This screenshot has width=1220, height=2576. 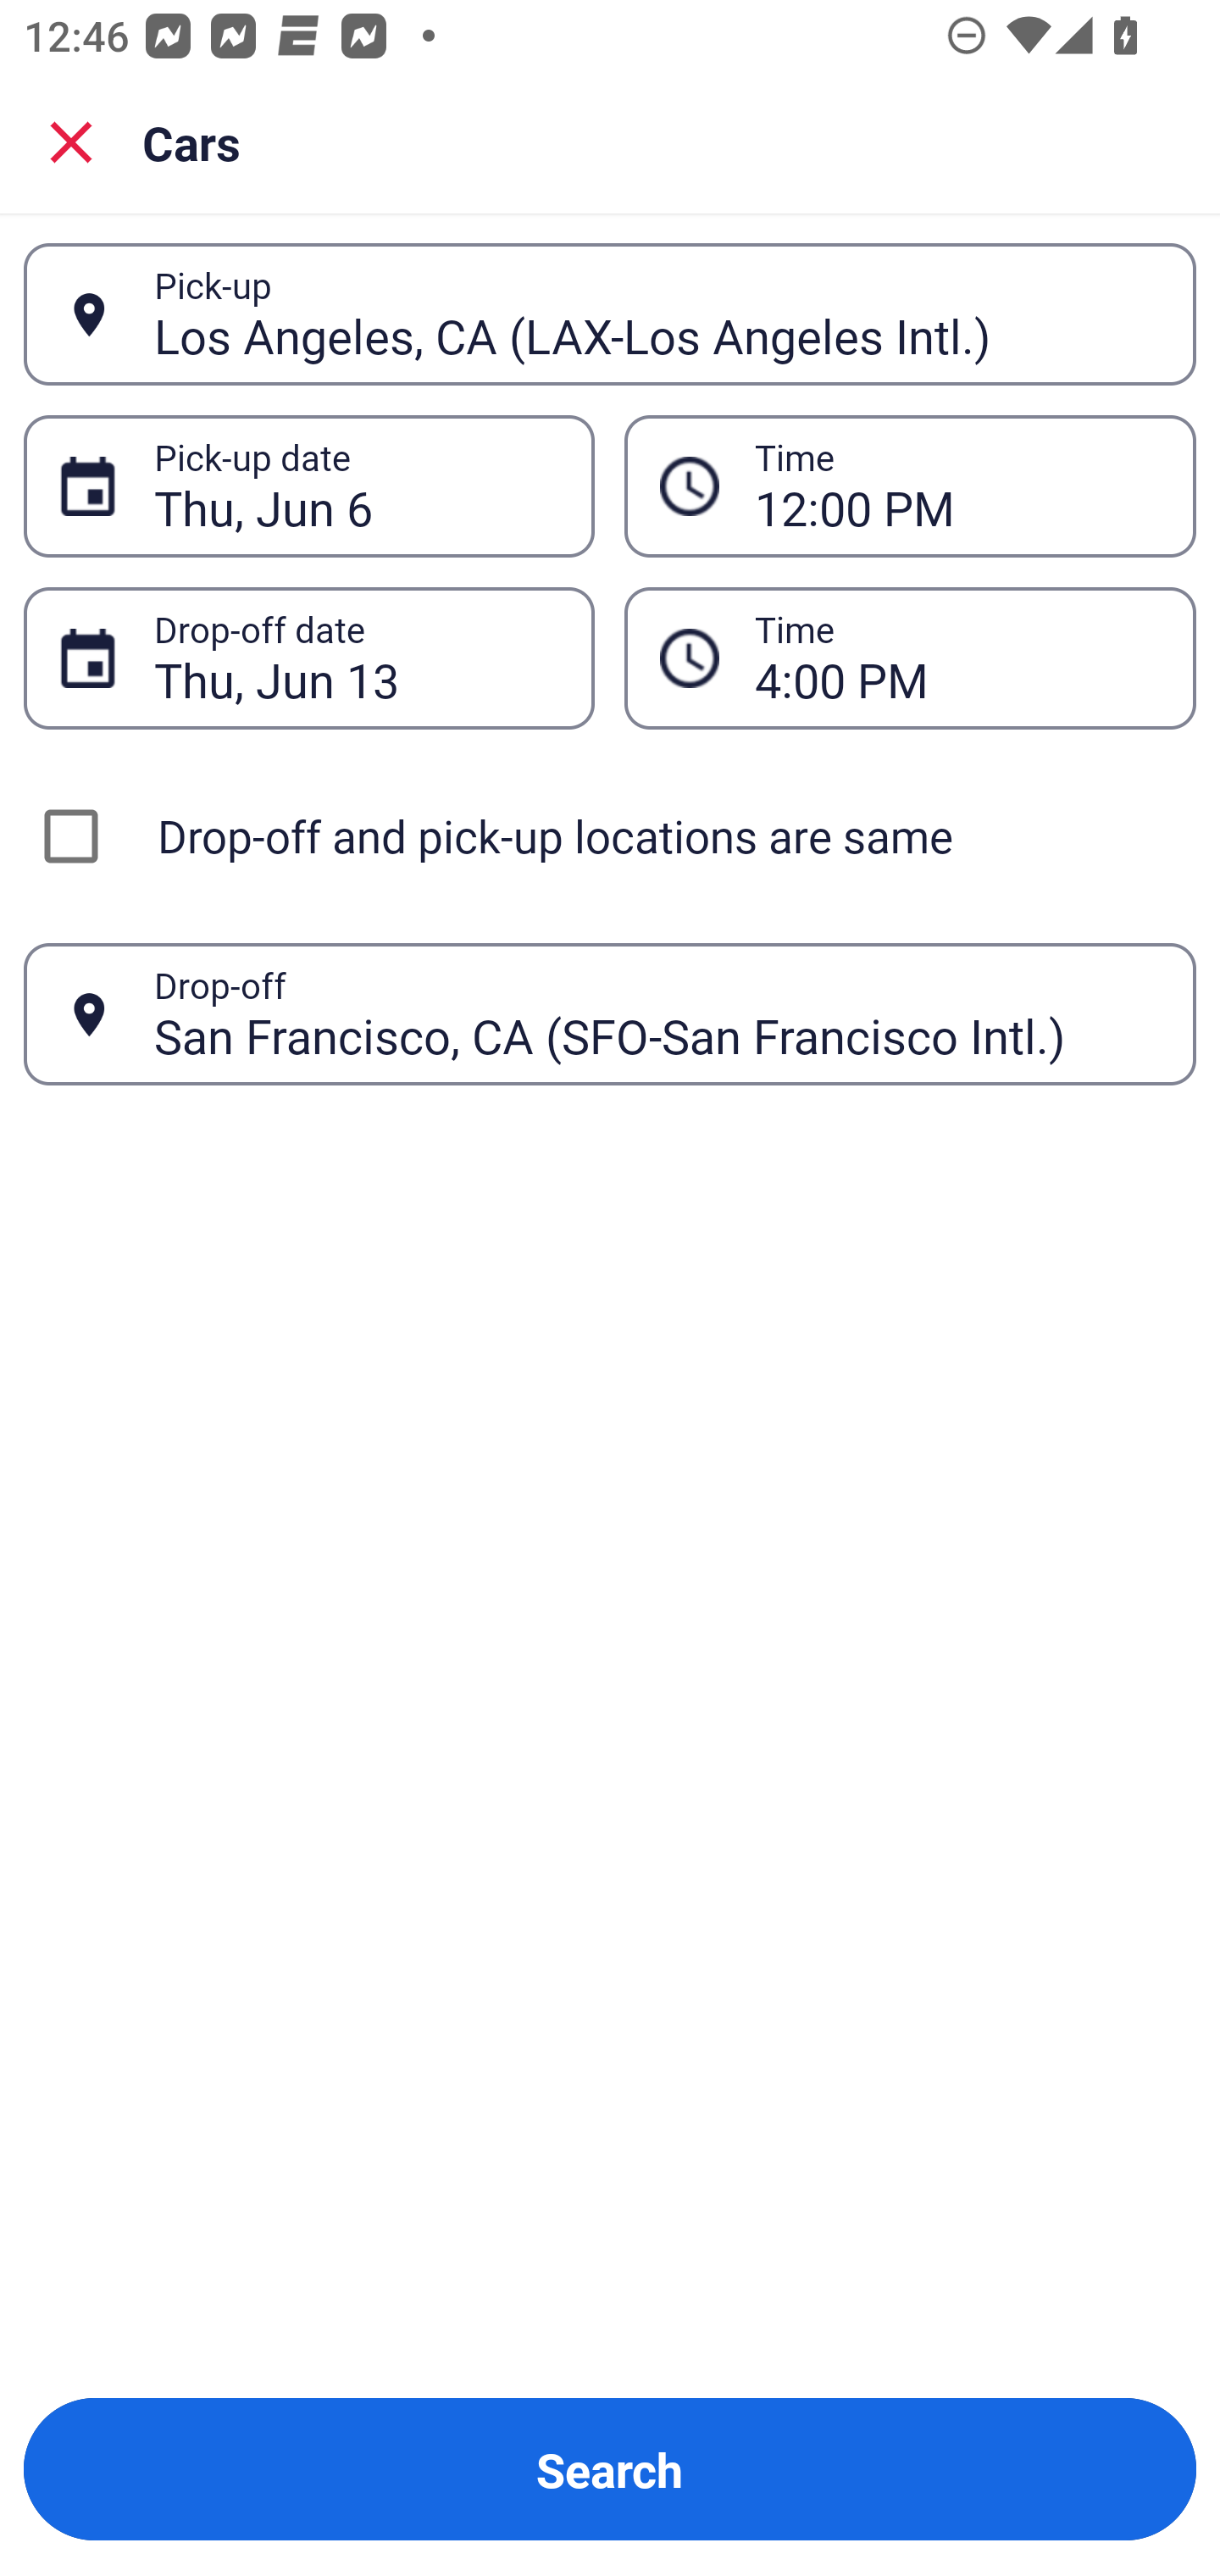 What do you see at coordinates (910, 658) in the screenshot?
I see `4:00 PM` at bounding box center [910, 658].